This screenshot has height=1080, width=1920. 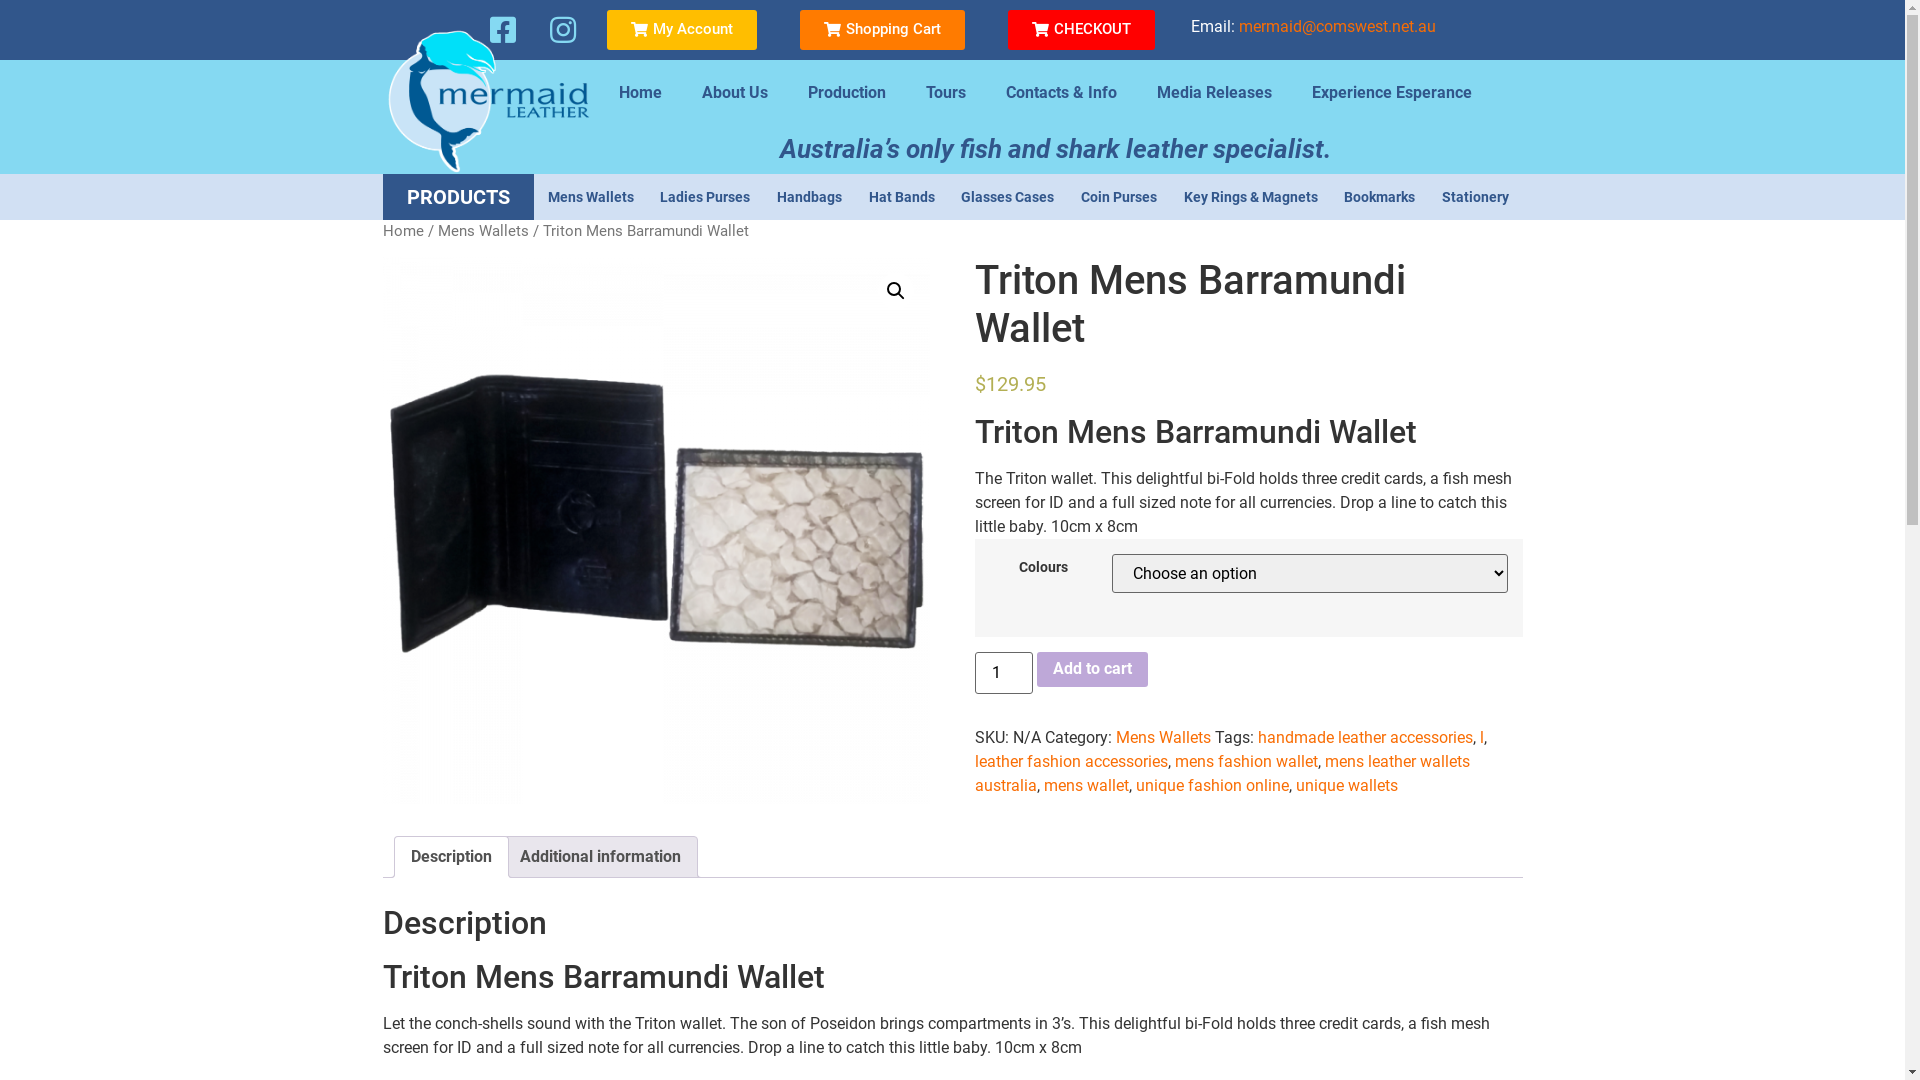 I want to click on Coin Purses, so click(x=1120, y=197).